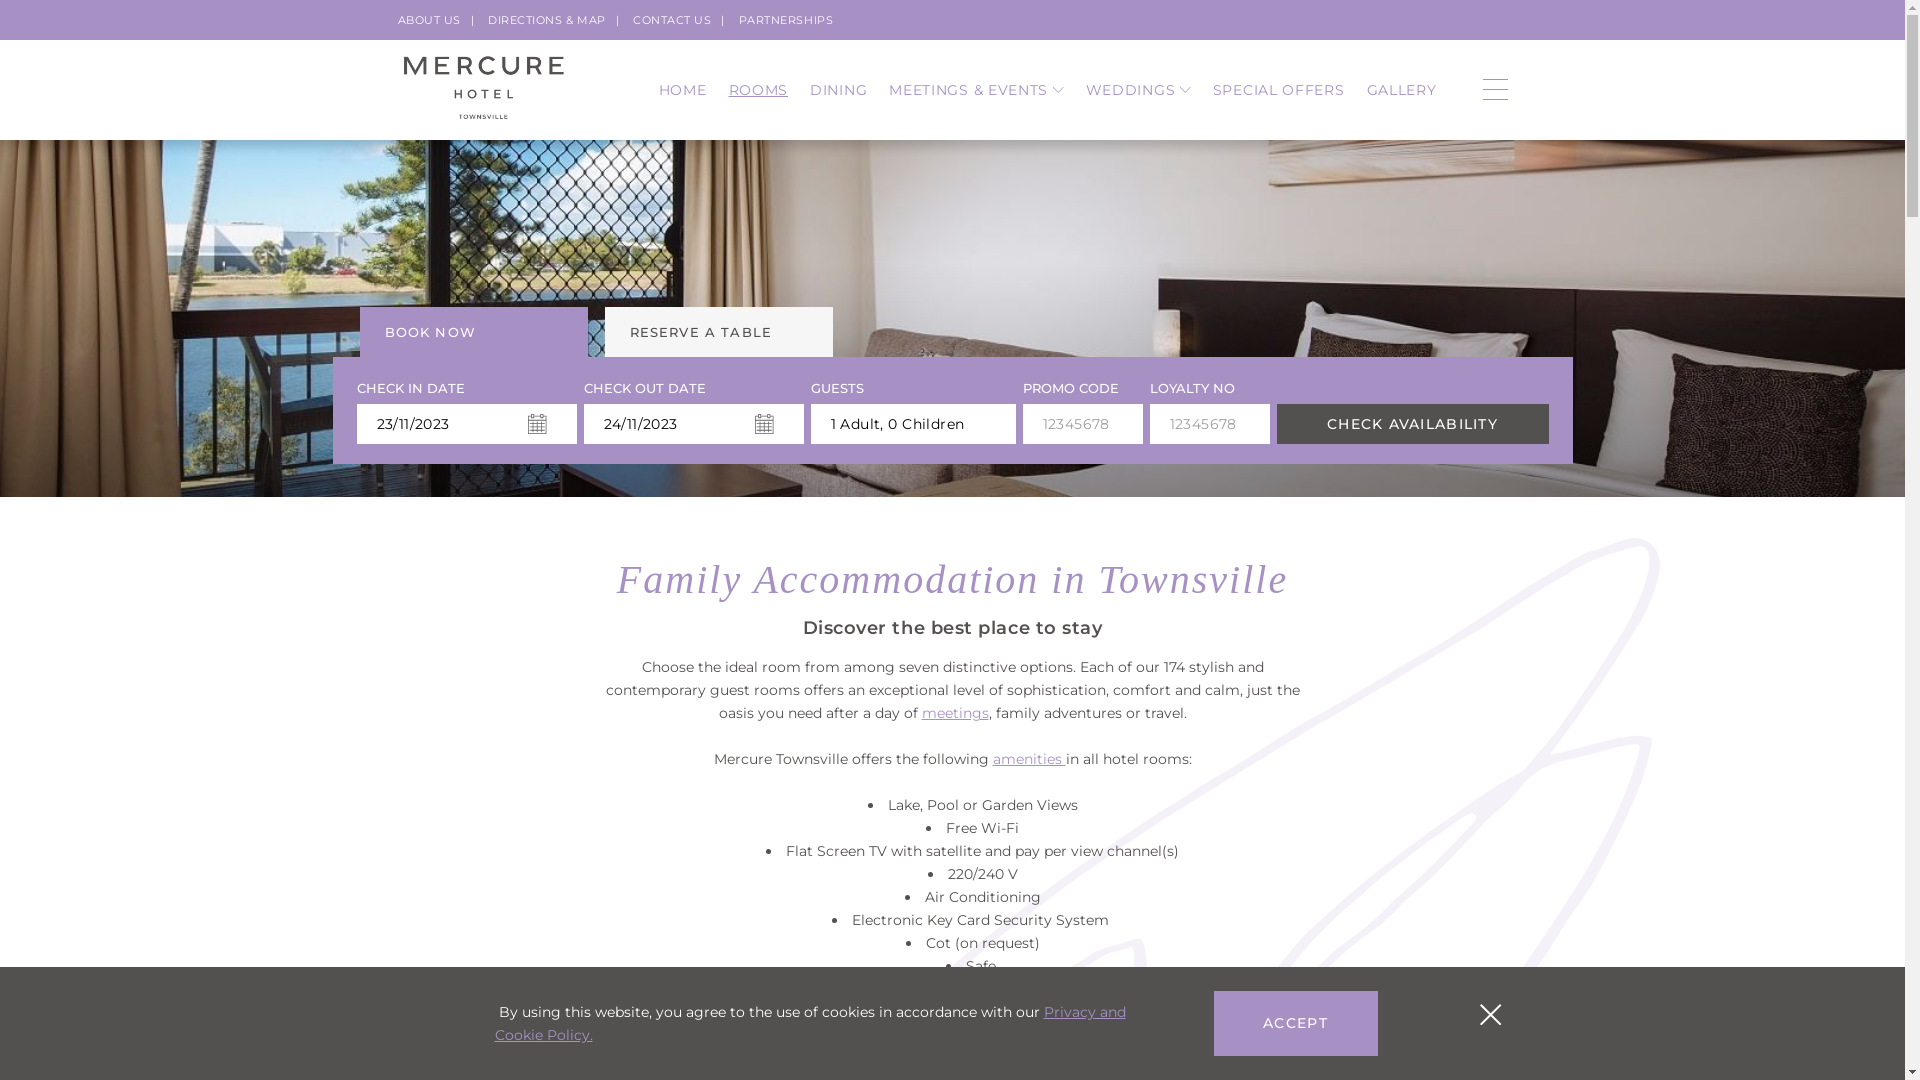  What do you see at coordinates (809, 1024) in the screenshot?
I see `Privacy and Cookie Policy.` at bounding box center [809, 1024].